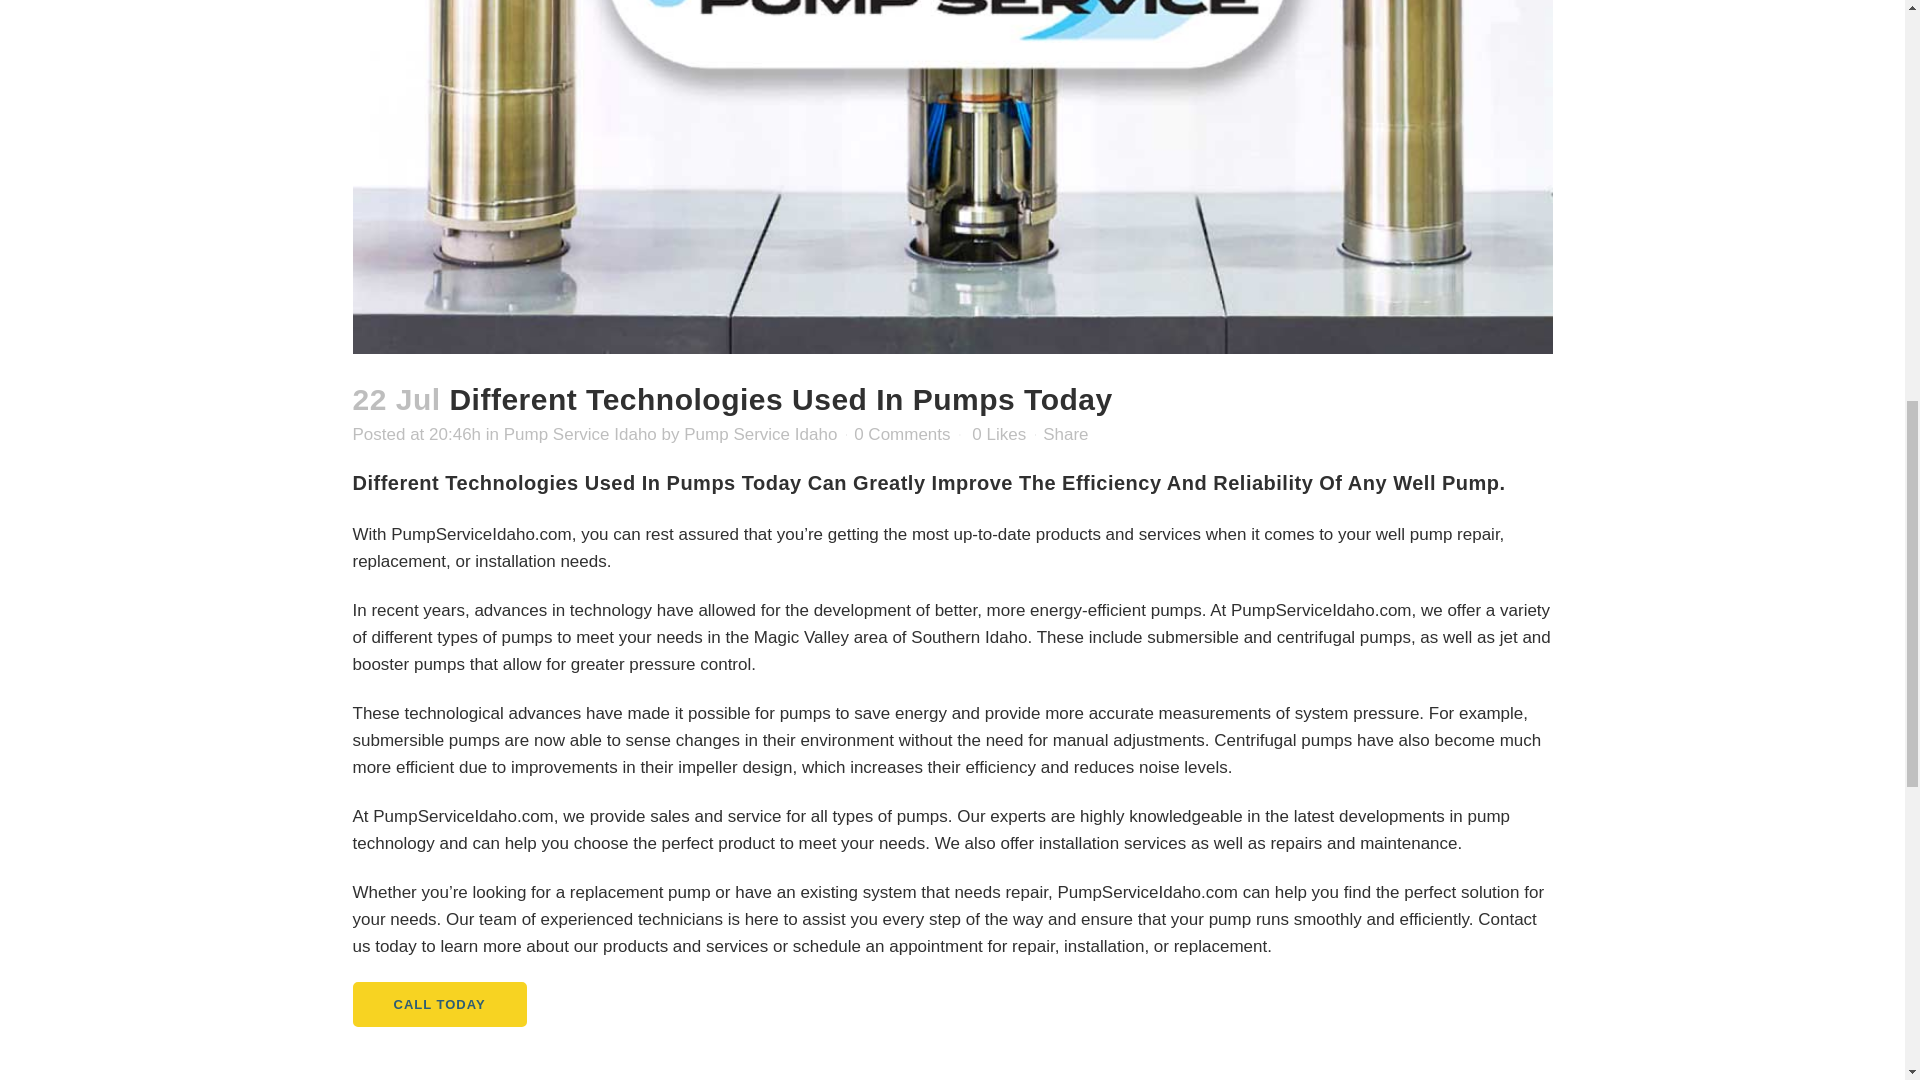 The width and height of the screenshot is (1920, 1080). I want to click on Share, so click(1065, 434).